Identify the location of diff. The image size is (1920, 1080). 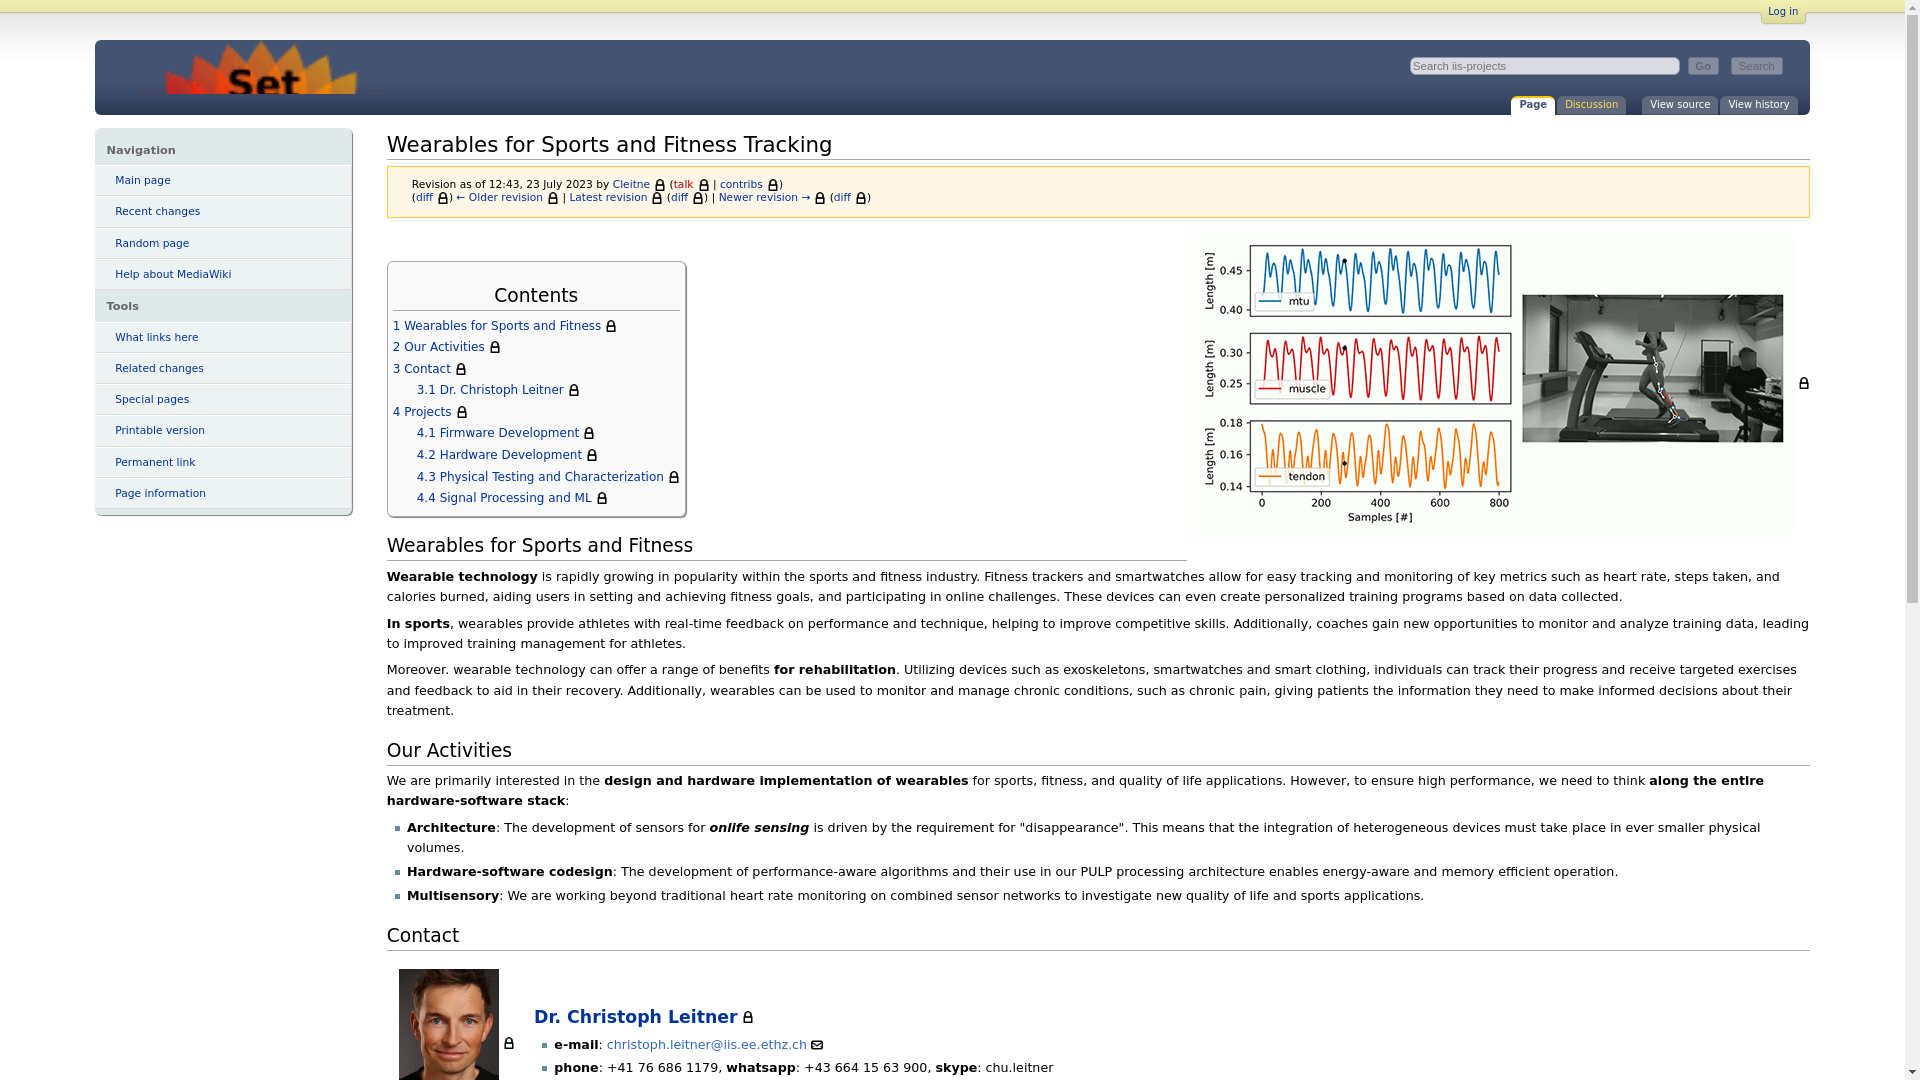
(850, 198).